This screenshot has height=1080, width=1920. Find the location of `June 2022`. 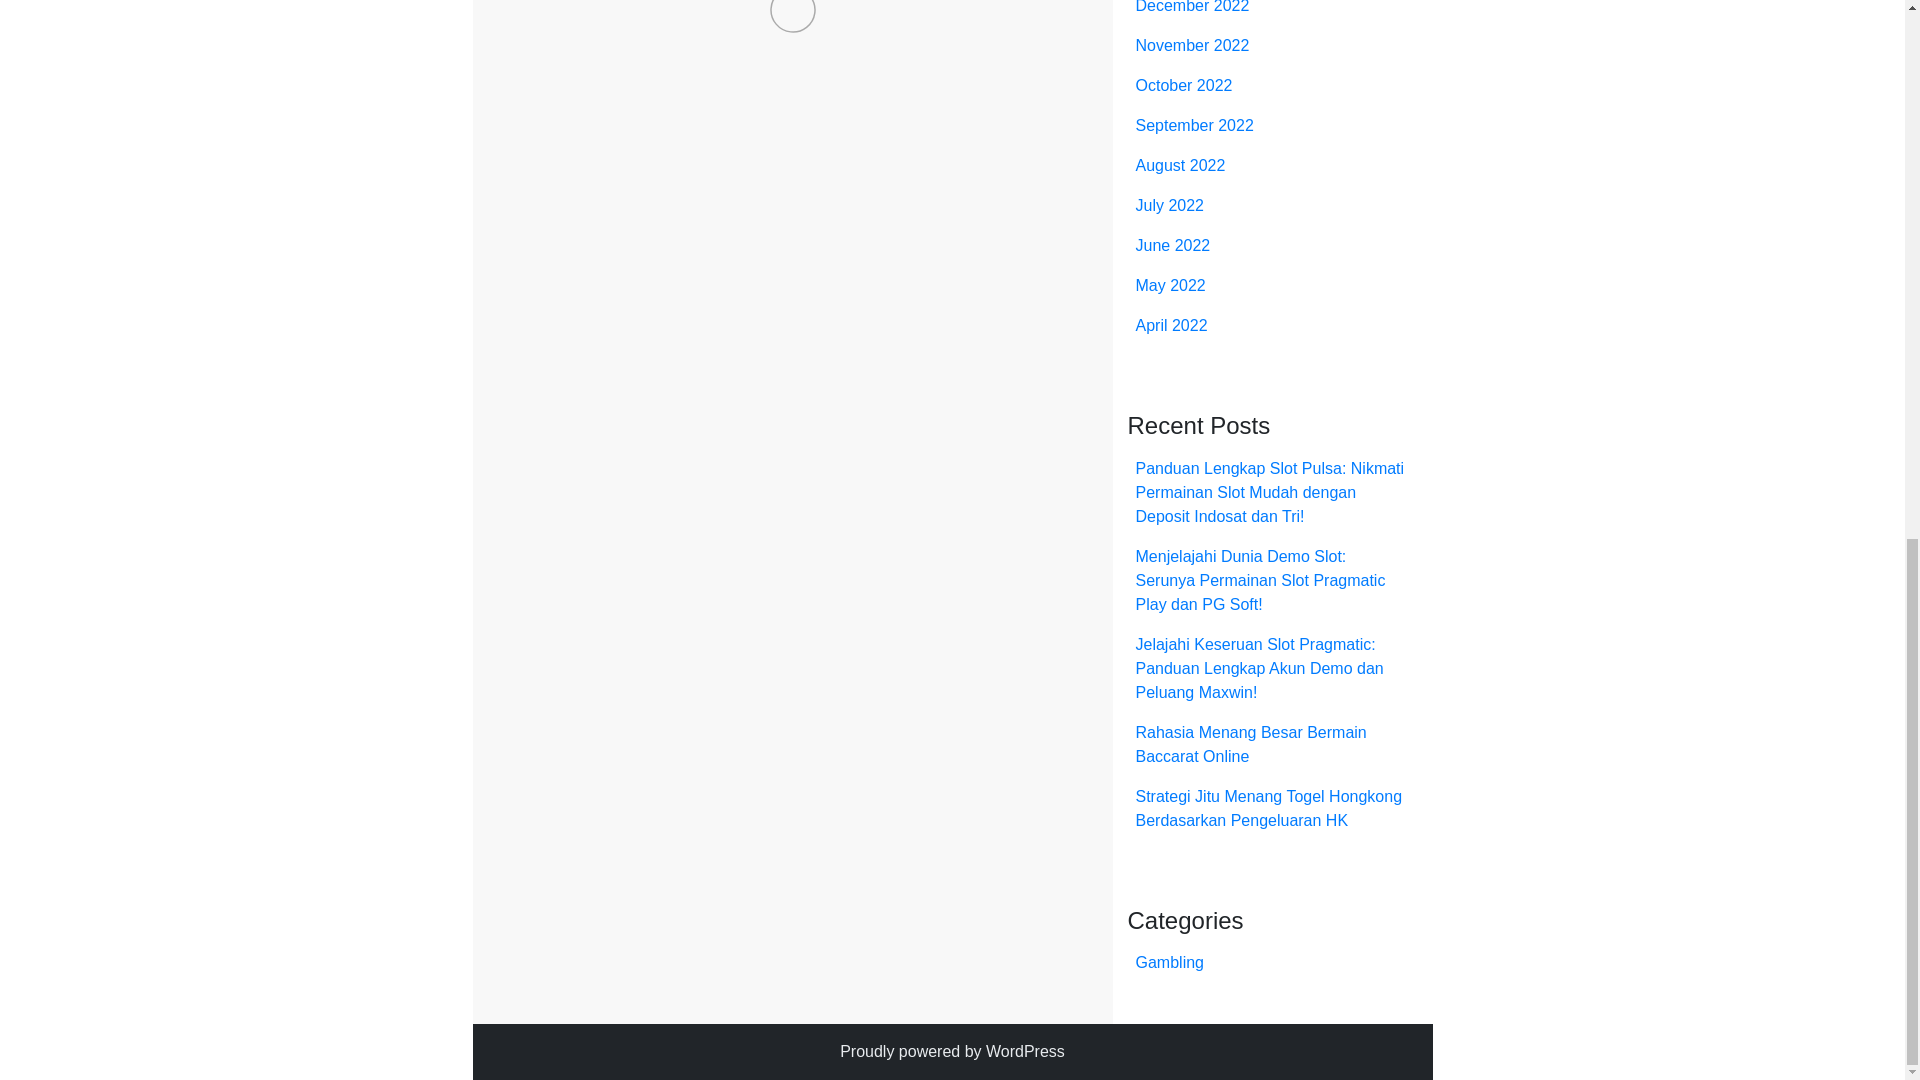

June 2022 is located at coordinates (1174, 244).